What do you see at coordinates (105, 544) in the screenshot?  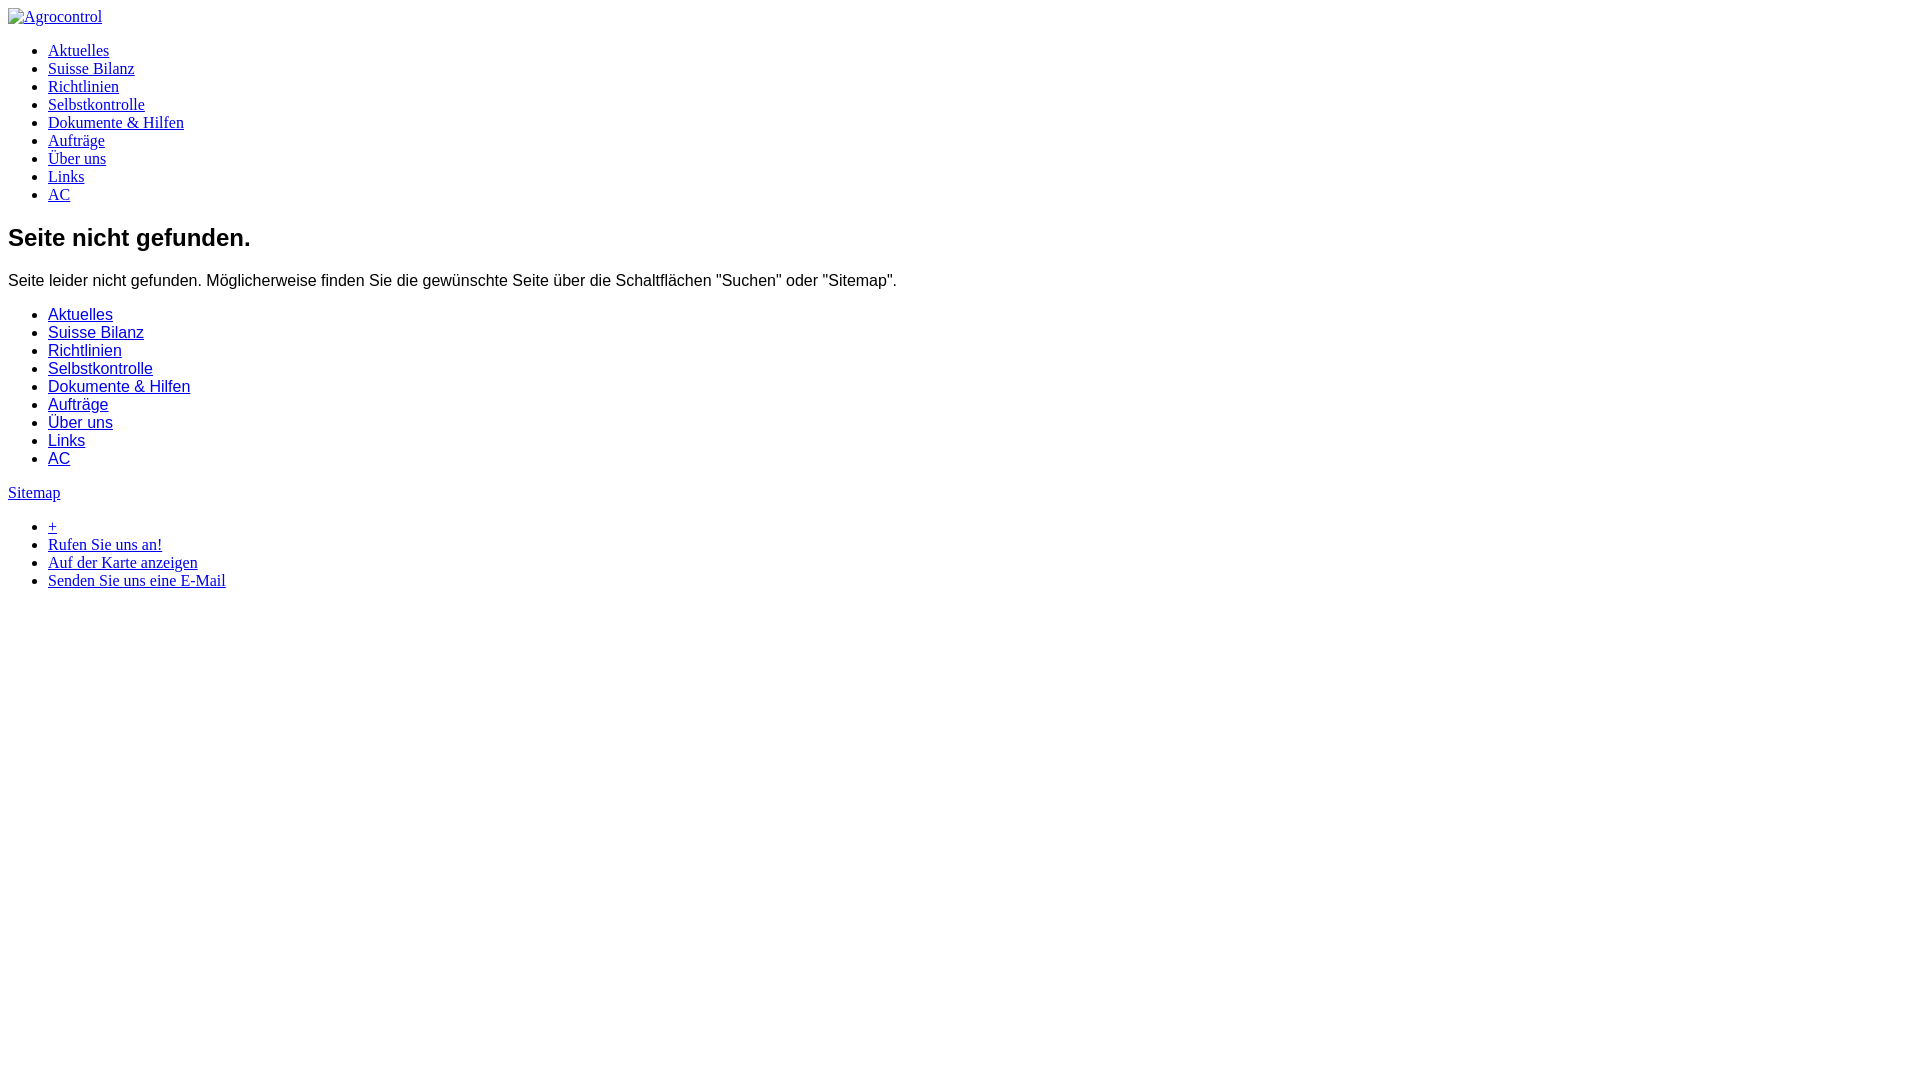 I see `Rufen Sie uns an!` at bounding box center [105, 544].